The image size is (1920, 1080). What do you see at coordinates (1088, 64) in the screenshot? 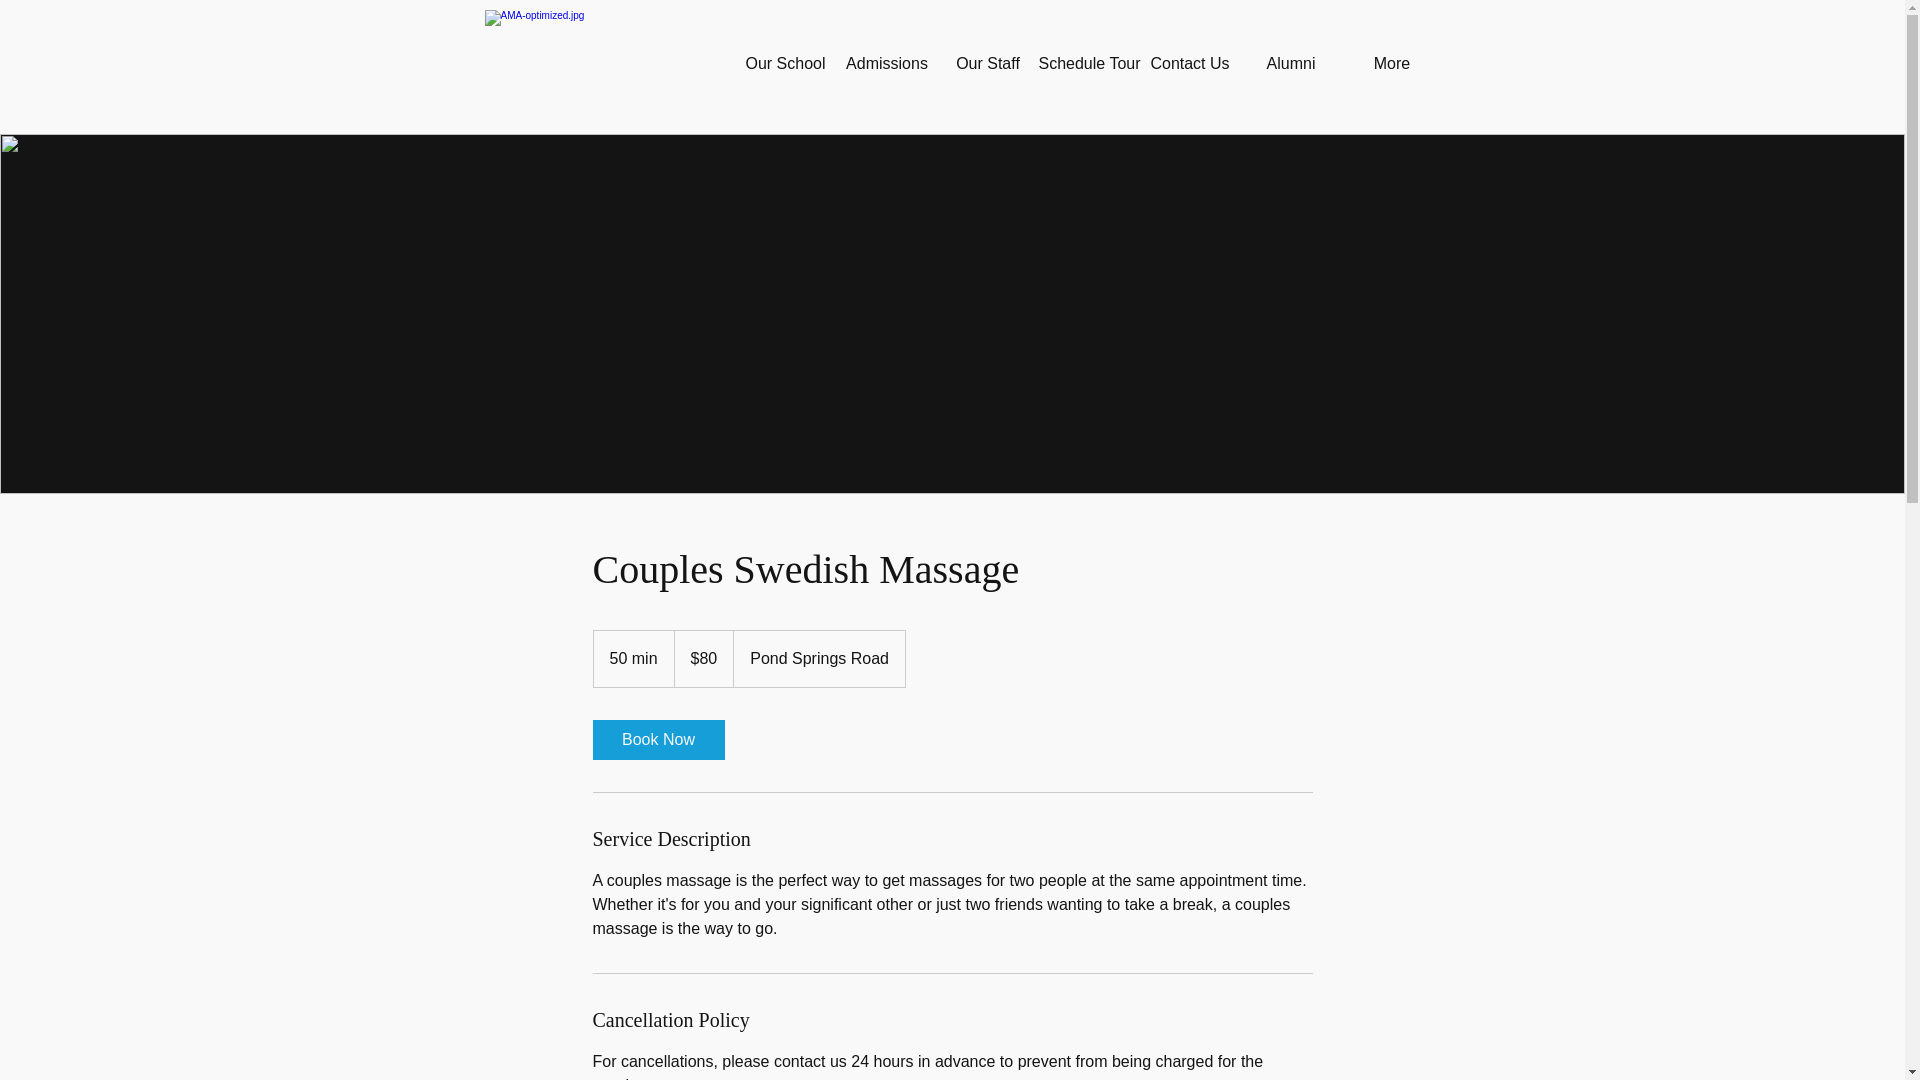
I see `Schedule Tour` at bounding box center [1088, 64].